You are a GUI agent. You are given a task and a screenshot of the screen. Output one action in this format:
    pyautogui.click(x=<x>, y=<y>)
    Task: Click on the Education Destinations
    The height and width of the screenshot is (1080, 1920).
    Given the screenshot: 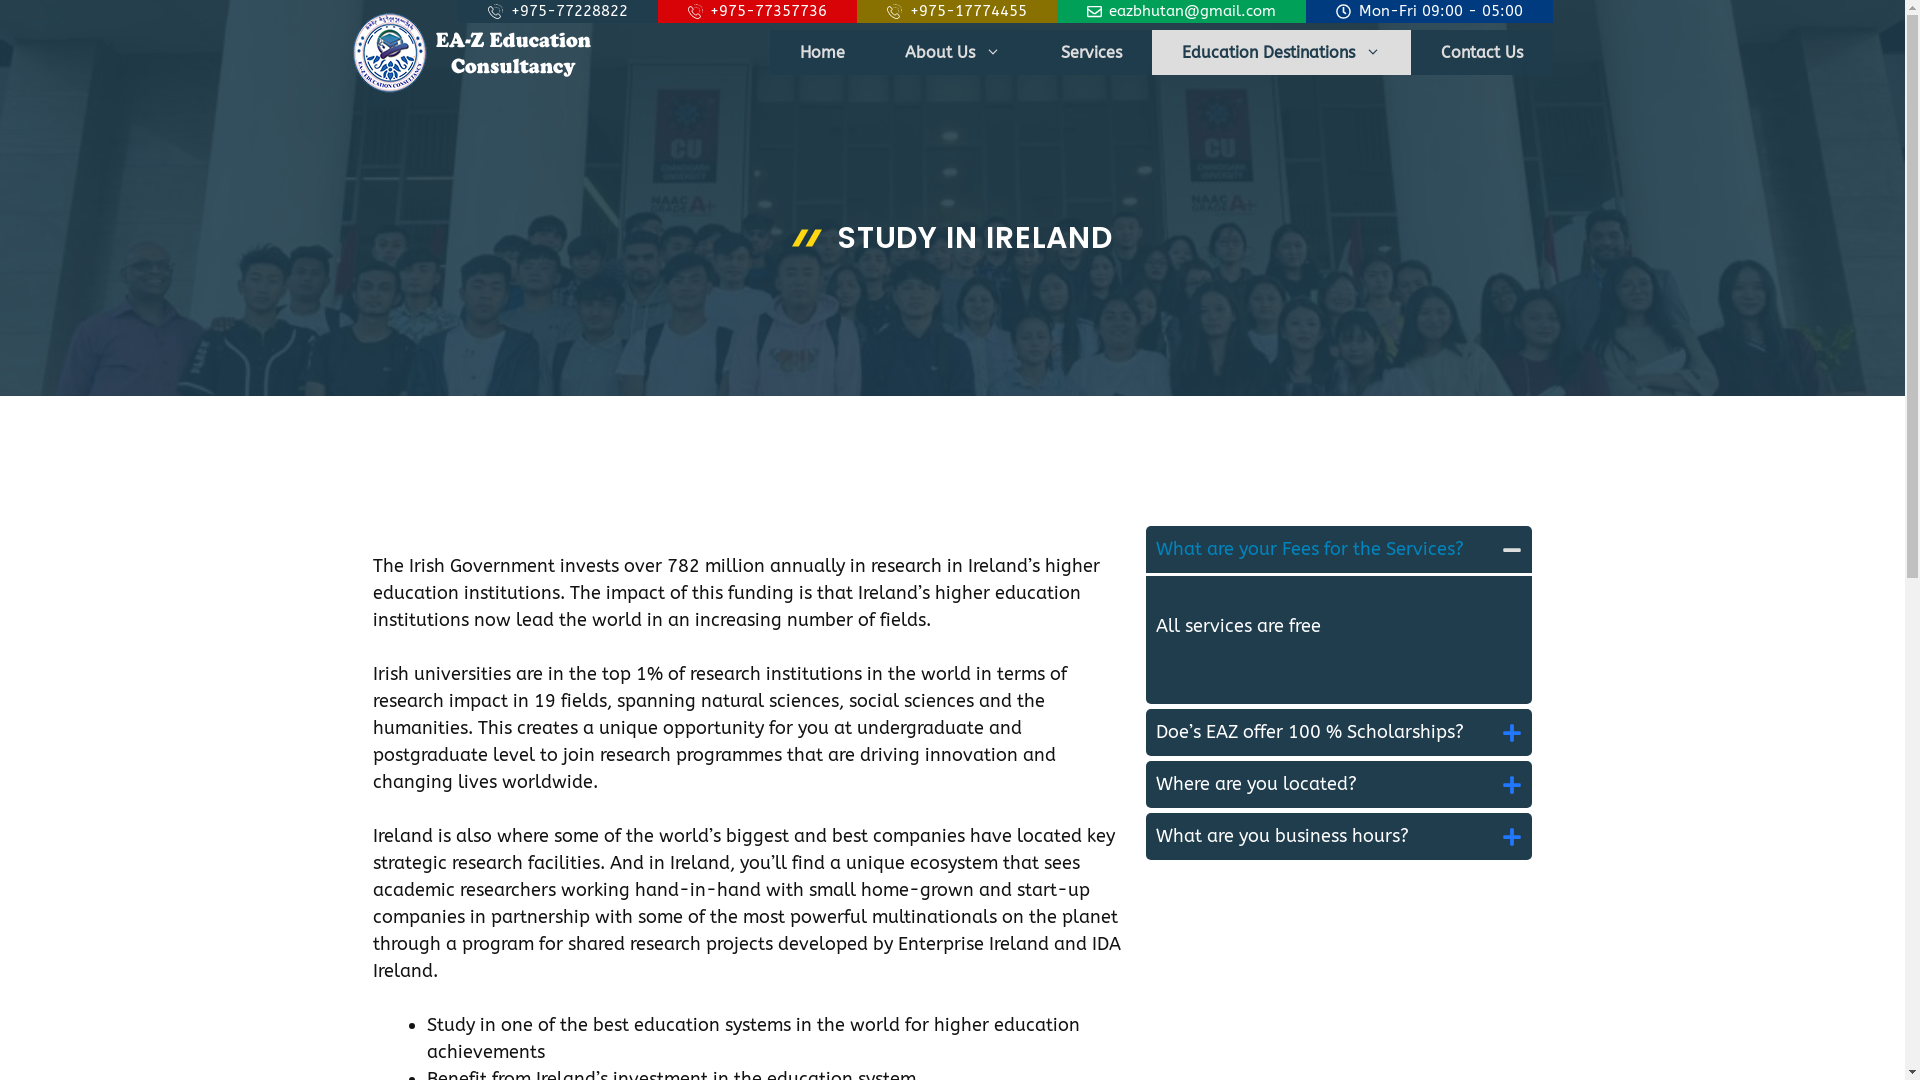 What is the action you would take?
    pyautogui.click(x=1282, y=52)
    